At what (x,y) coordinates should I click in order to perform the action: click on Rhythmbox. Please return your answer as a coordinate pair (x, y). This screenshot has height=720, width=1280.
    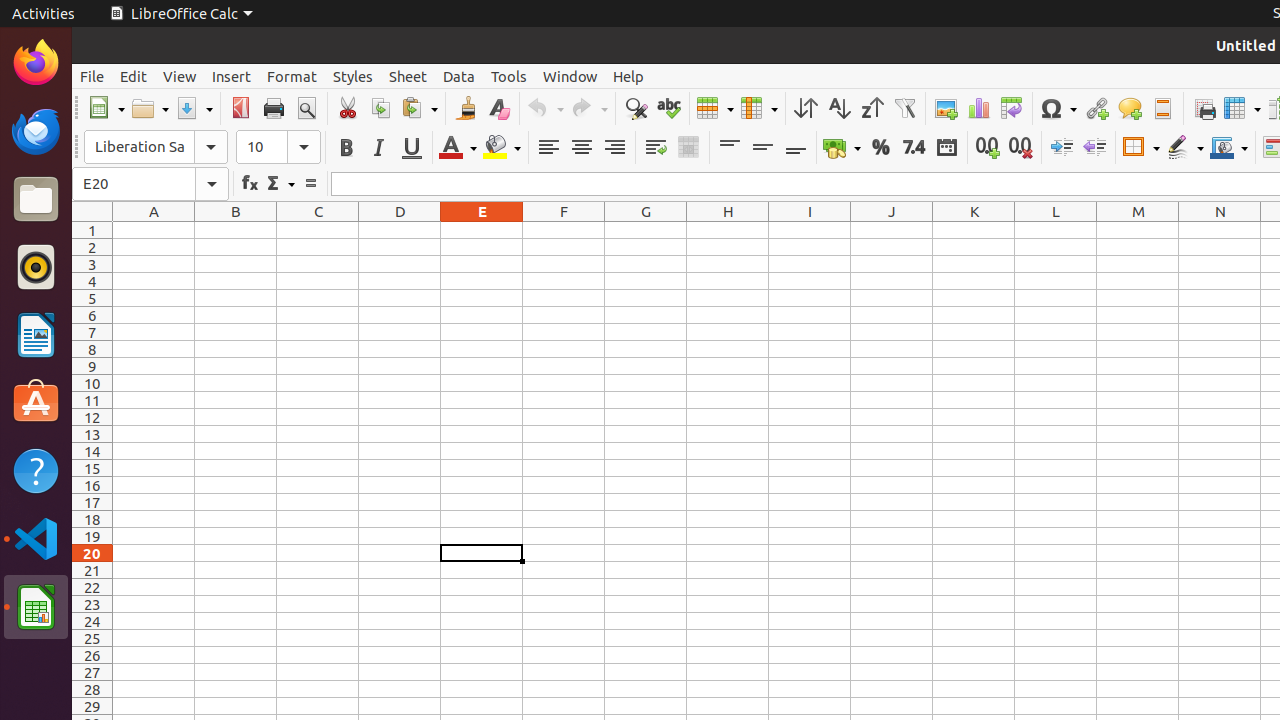
    Looking at the image, I should click on (36, 267).